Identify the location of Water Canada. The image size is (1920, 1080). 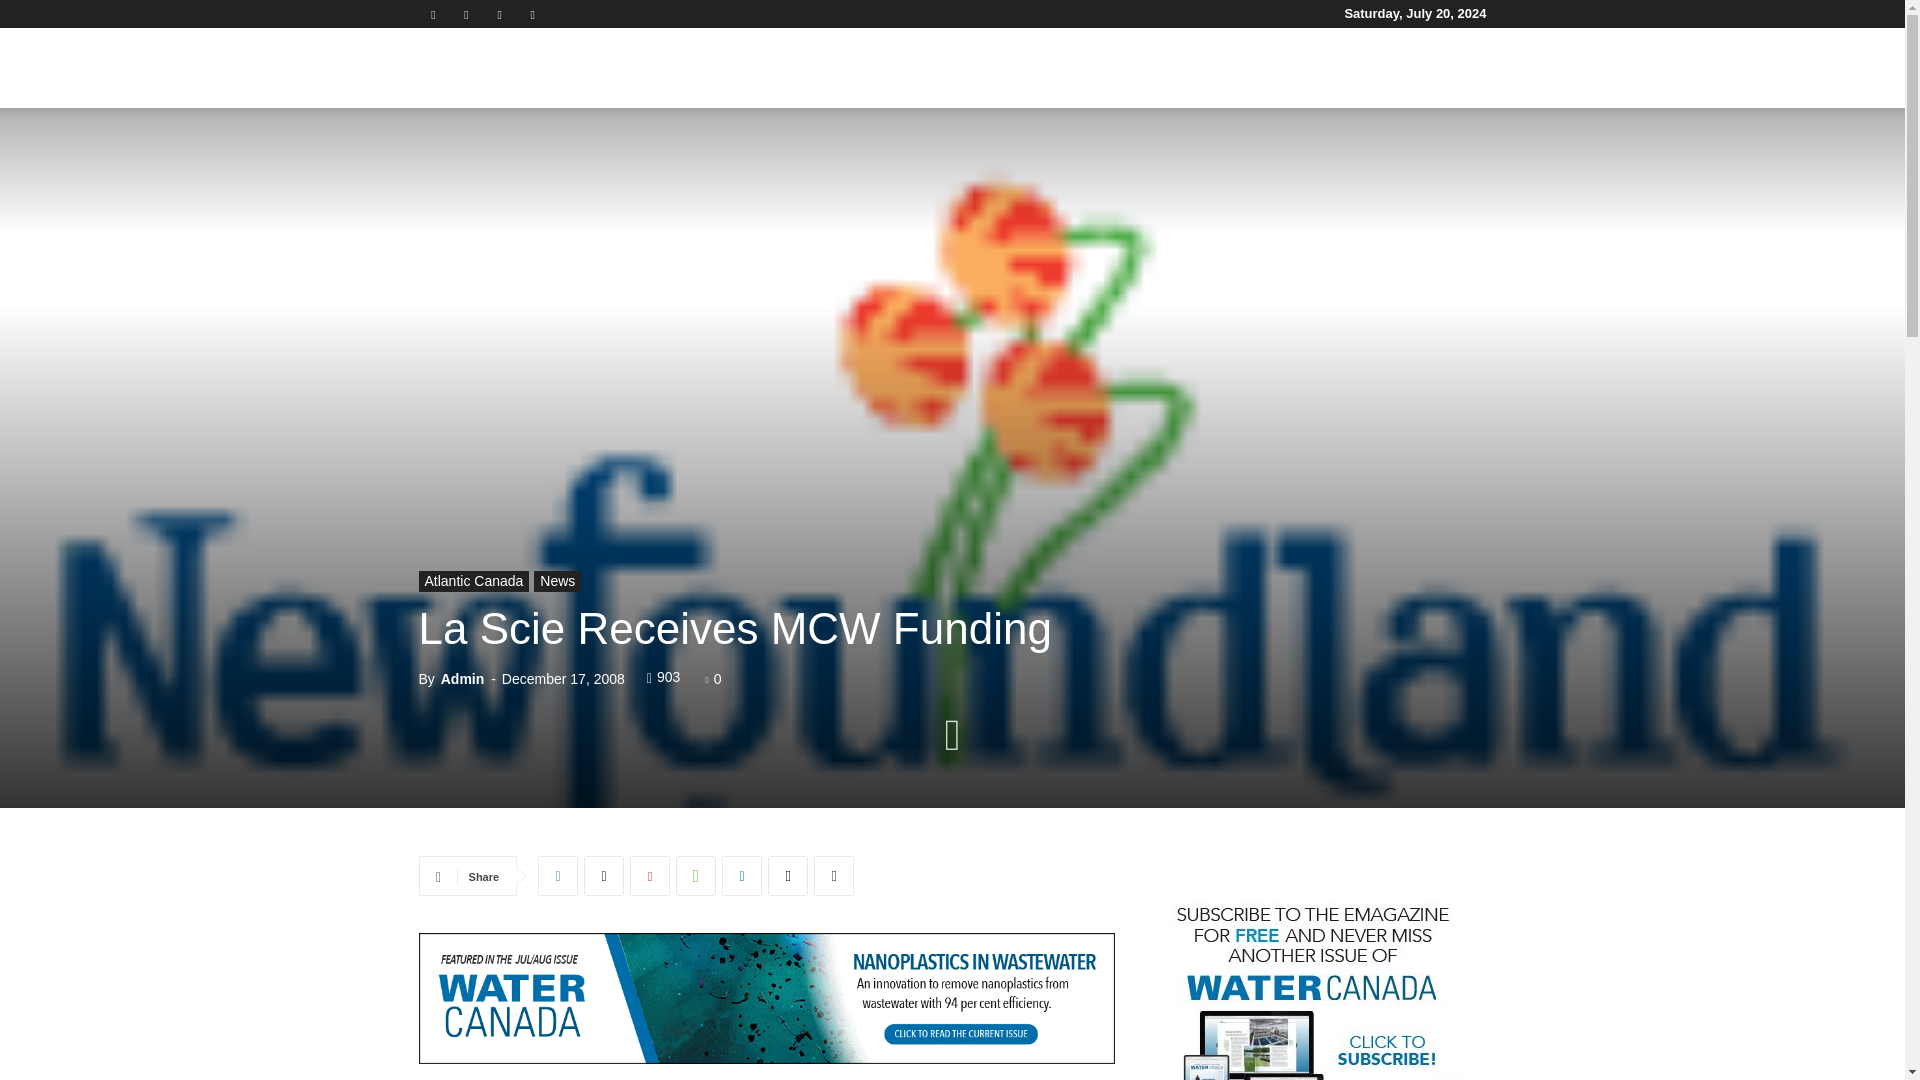
(530, 68).